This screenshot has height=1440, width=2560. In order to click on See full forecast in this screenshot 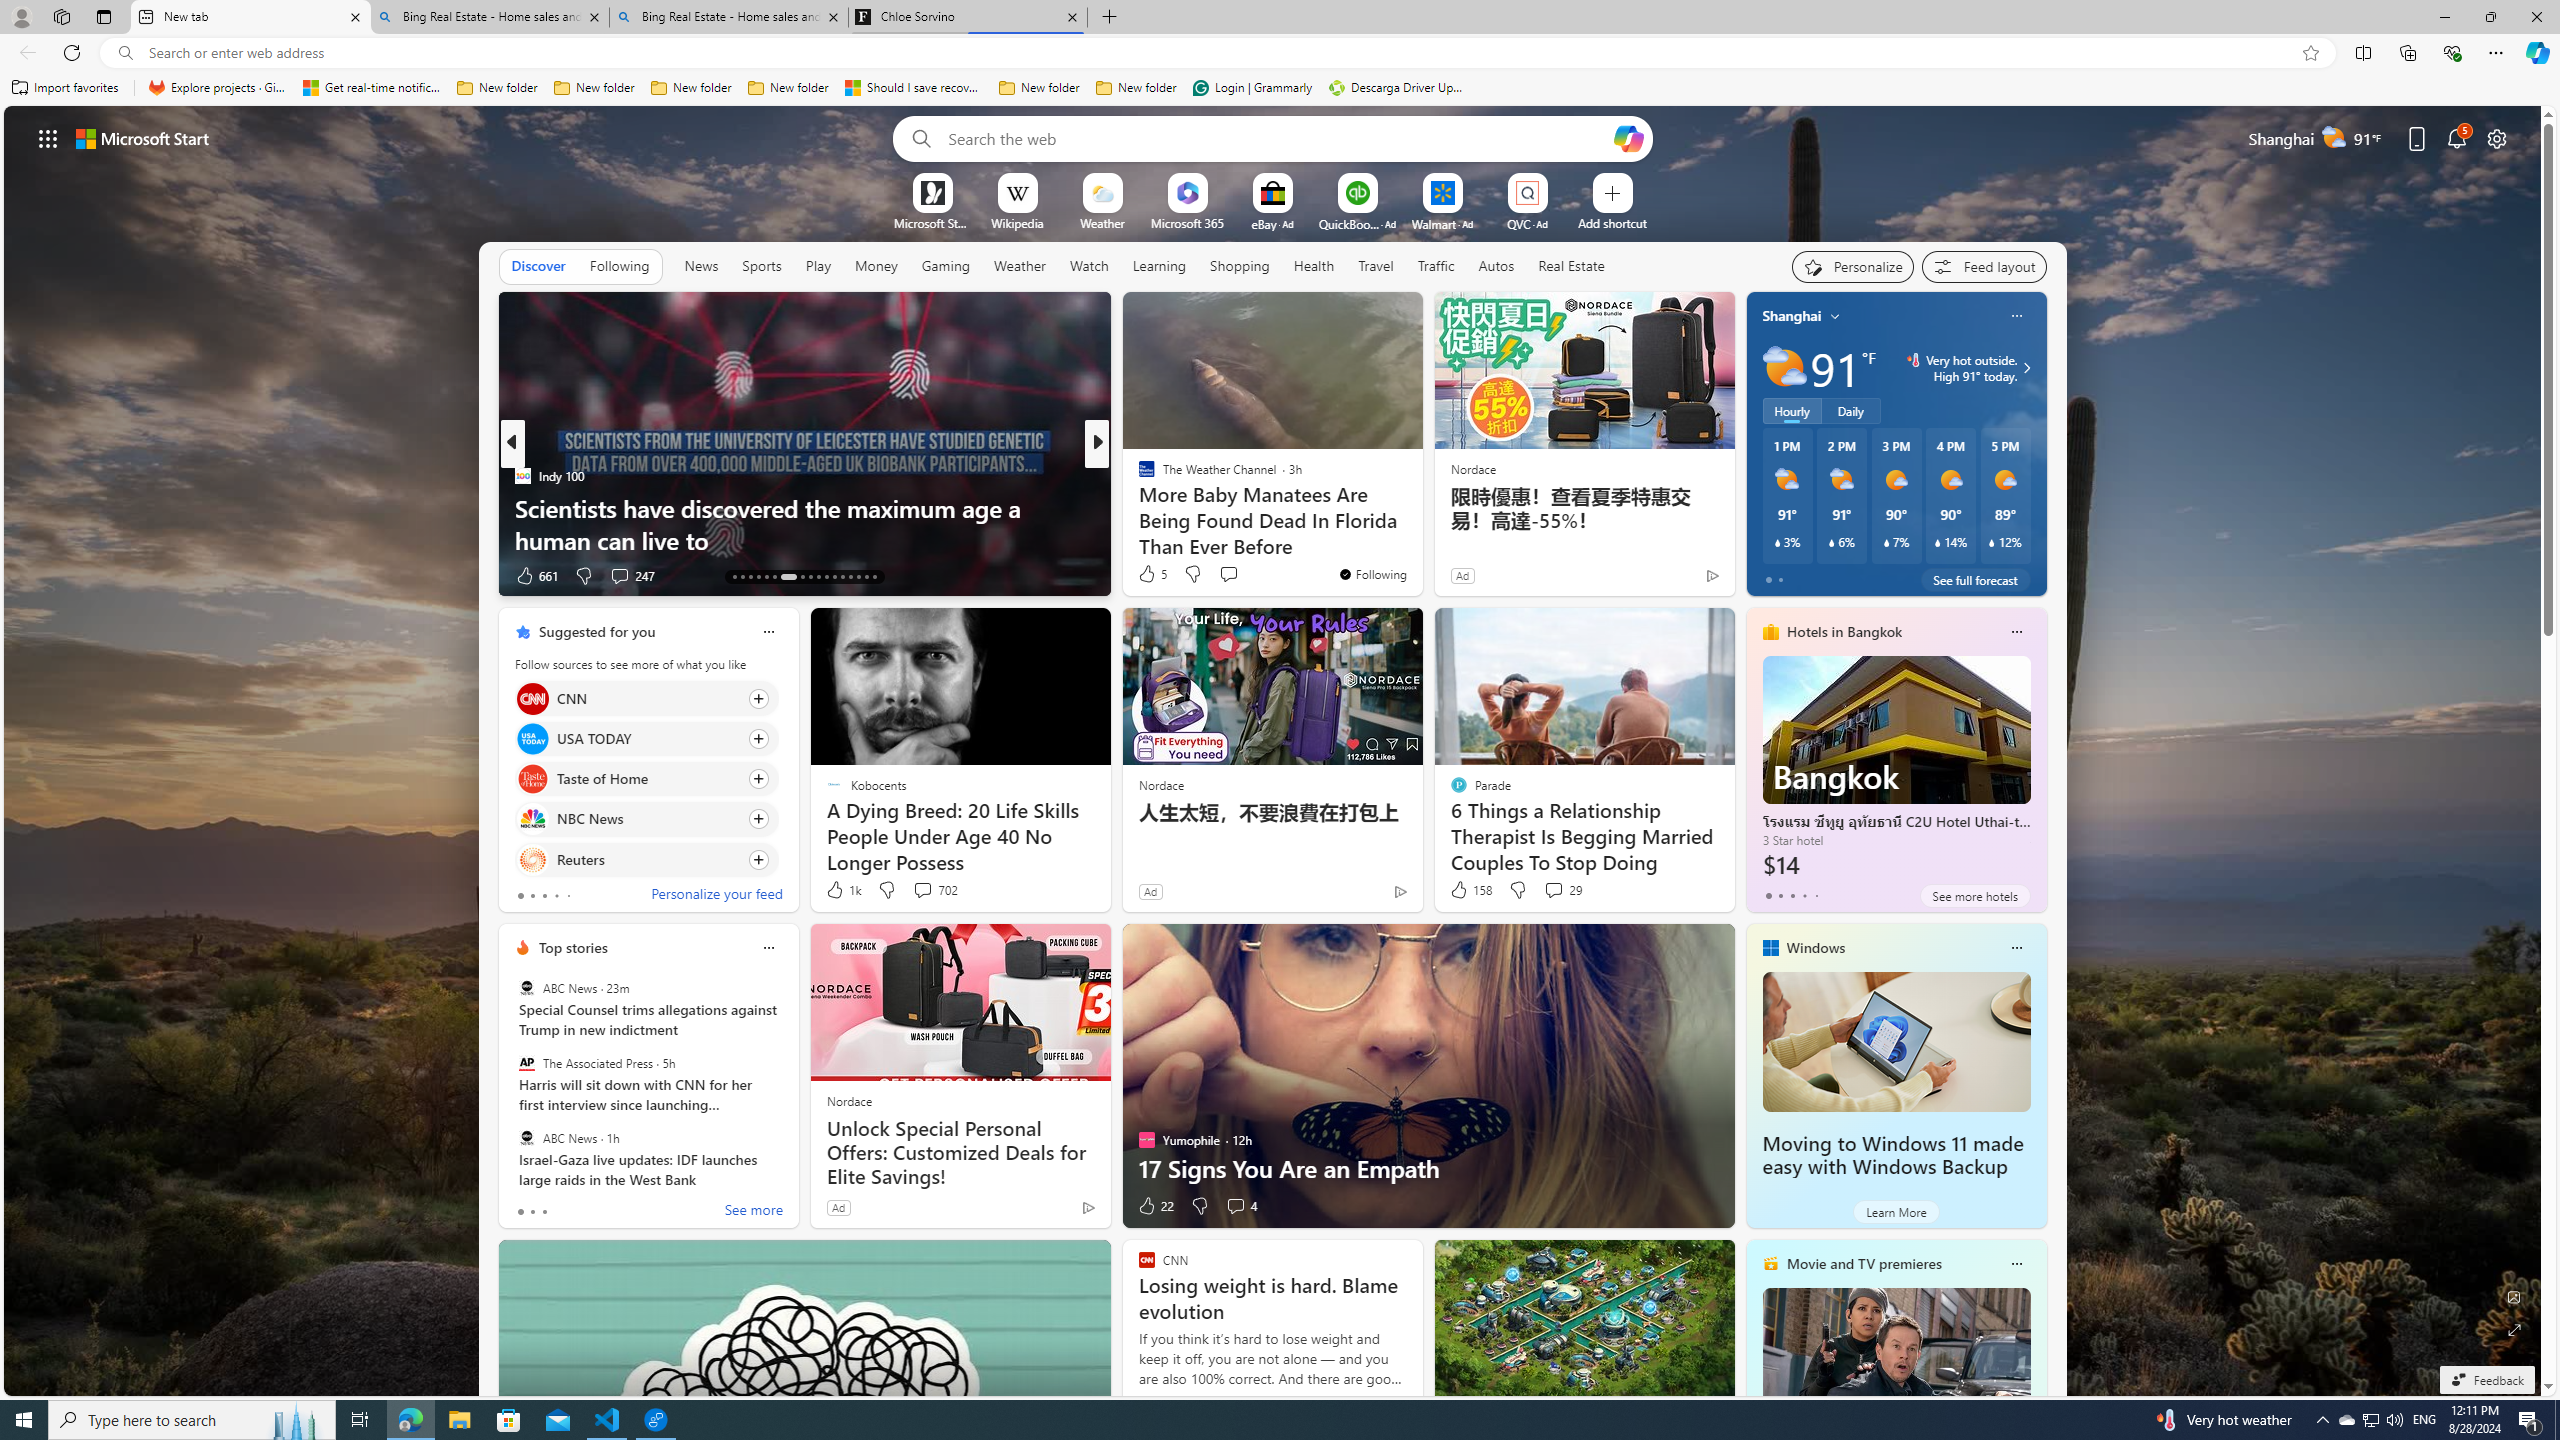, I will do `click(1975, 579)`.